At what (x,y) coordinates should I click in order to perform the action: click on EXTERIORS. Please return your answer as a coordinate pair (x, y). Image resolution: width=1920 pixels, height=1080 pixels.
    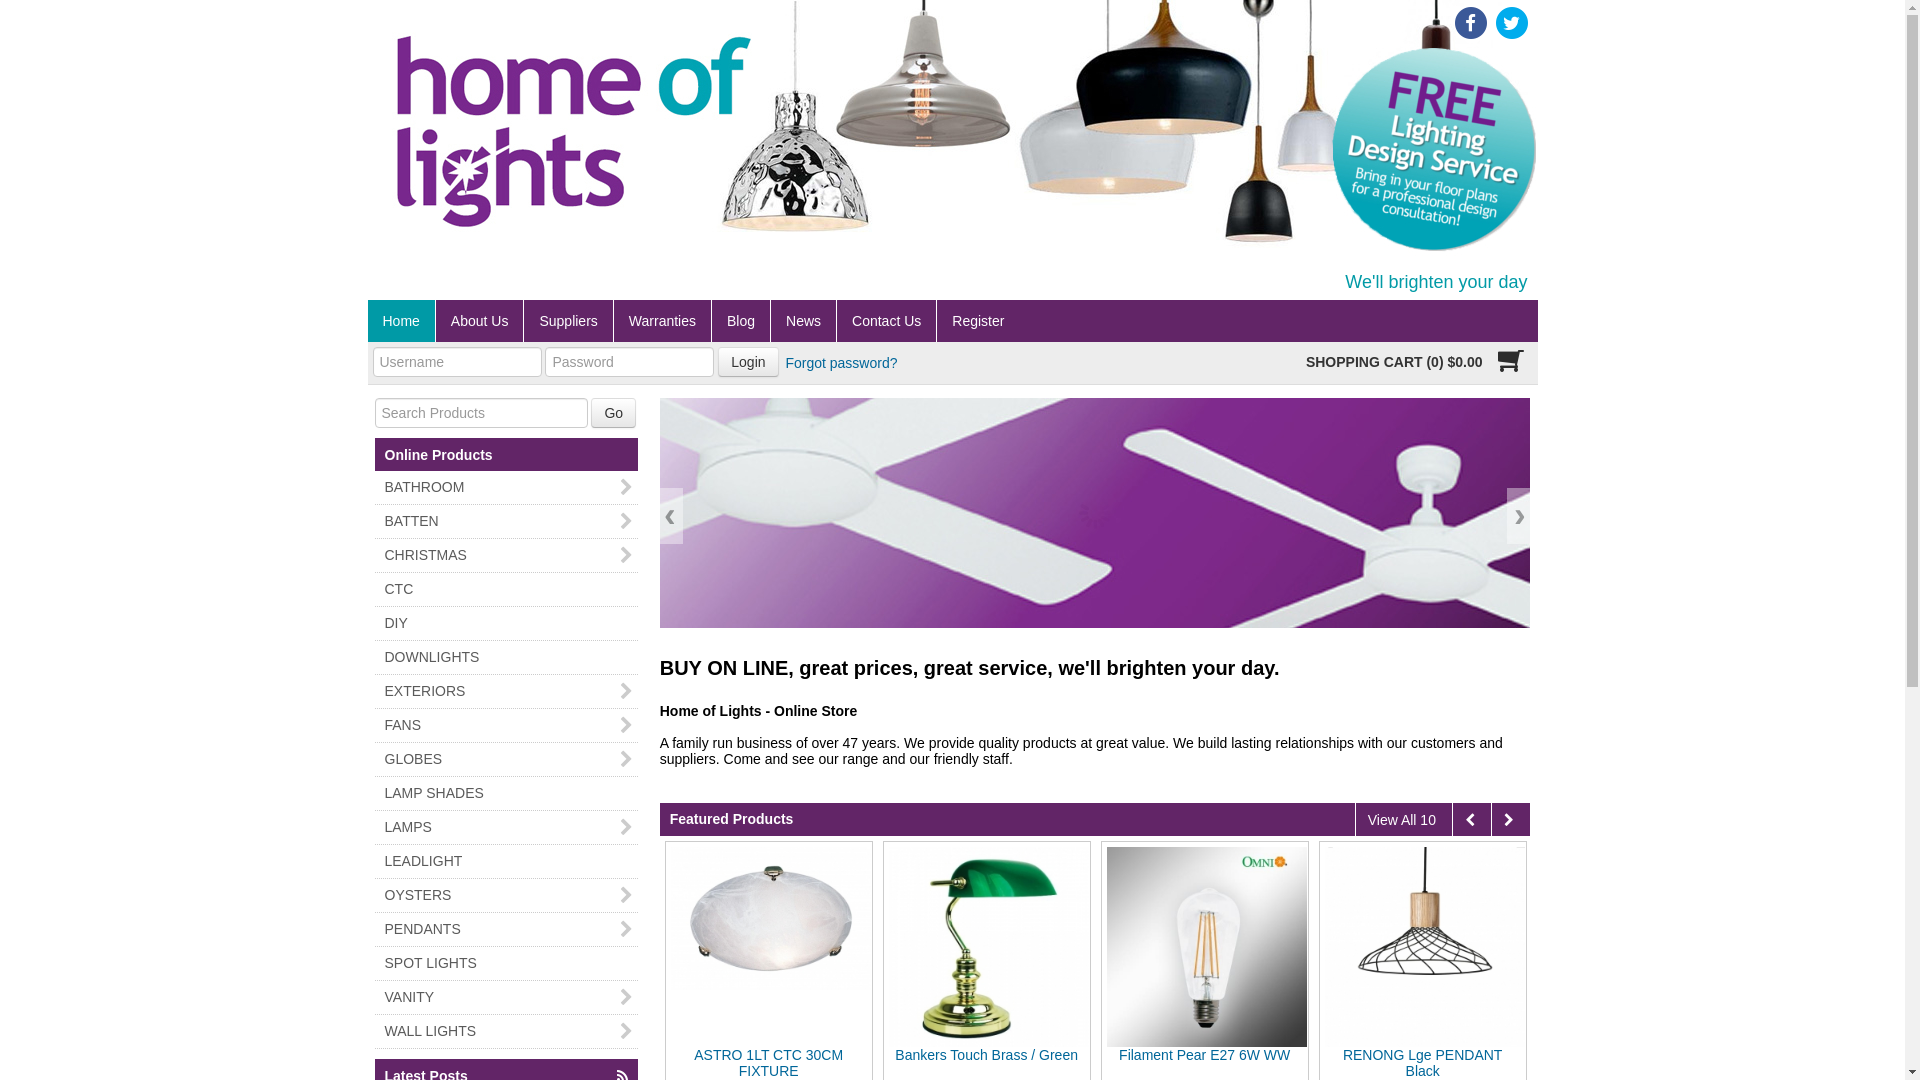
    Looking at the image, I should click on (506, 692).